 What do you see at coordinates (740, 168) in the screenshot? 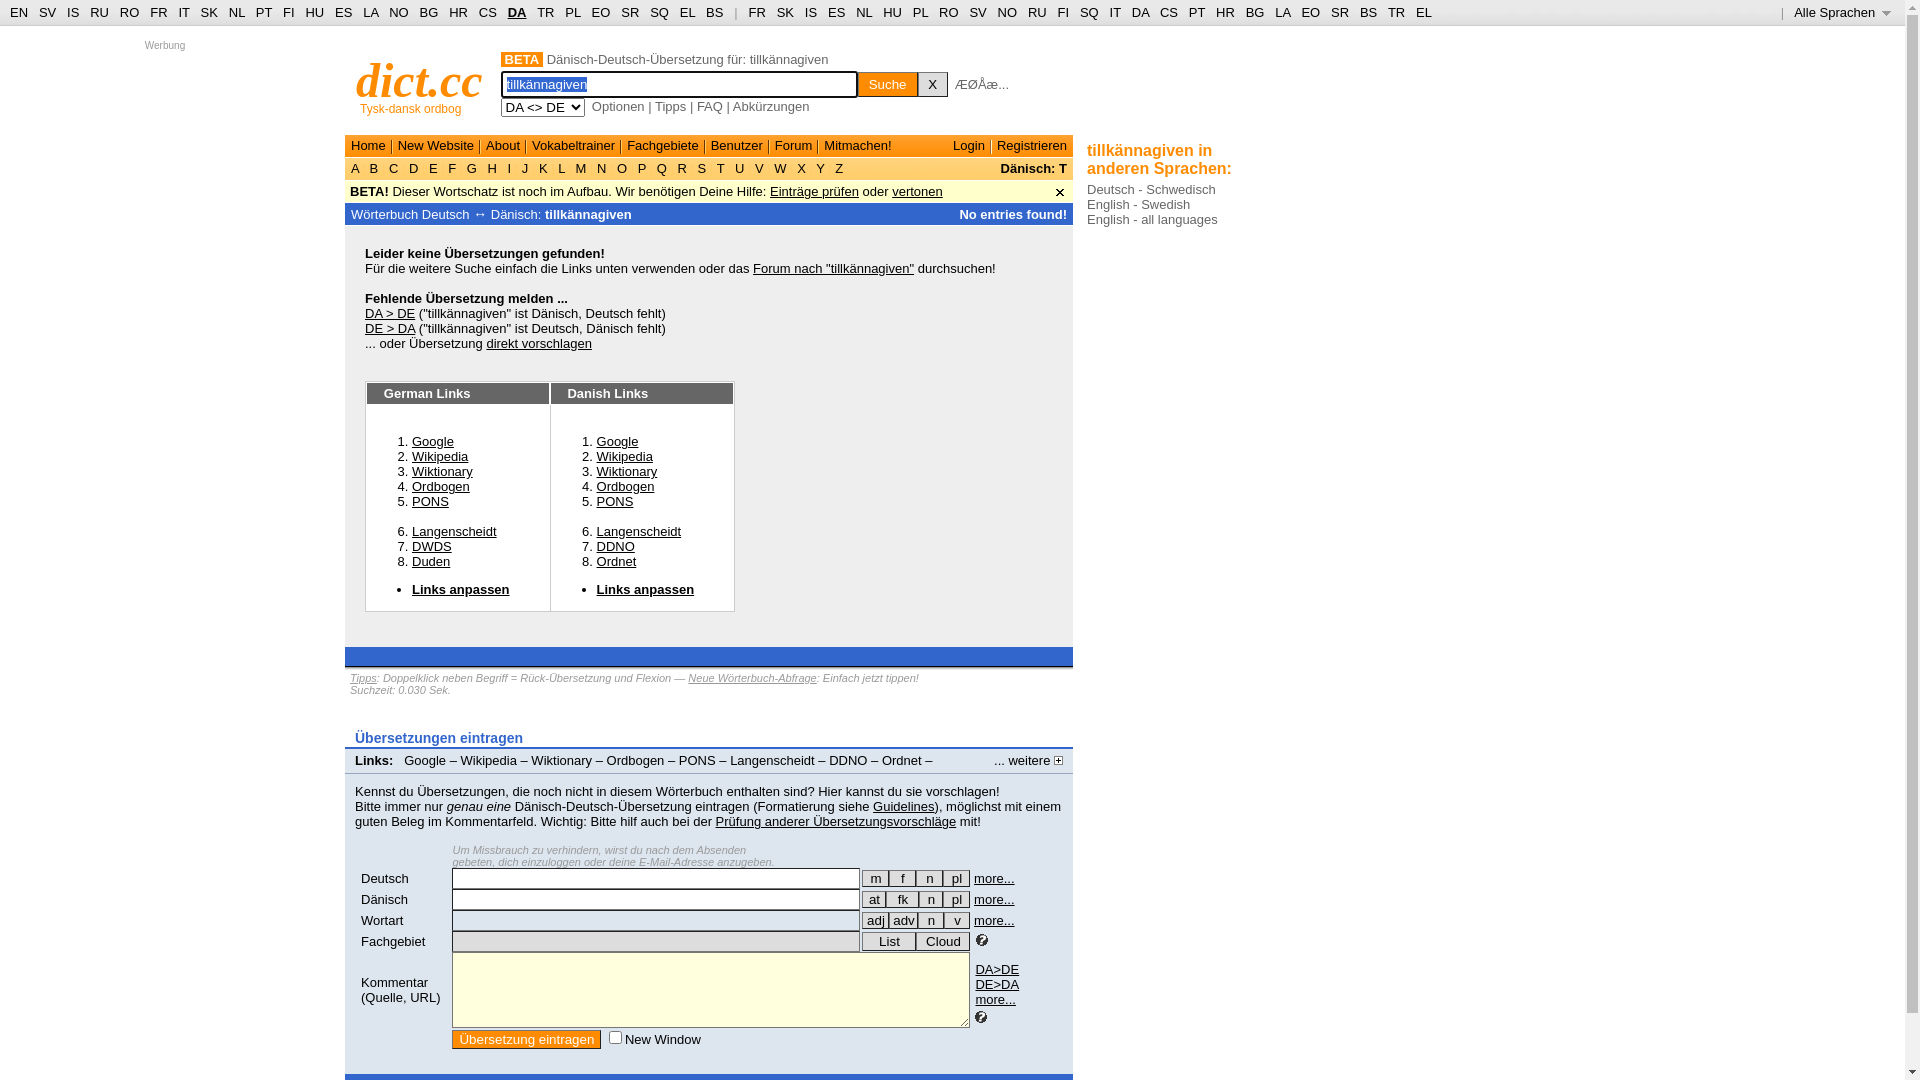
I see `U` at bounding box center [740, 168].